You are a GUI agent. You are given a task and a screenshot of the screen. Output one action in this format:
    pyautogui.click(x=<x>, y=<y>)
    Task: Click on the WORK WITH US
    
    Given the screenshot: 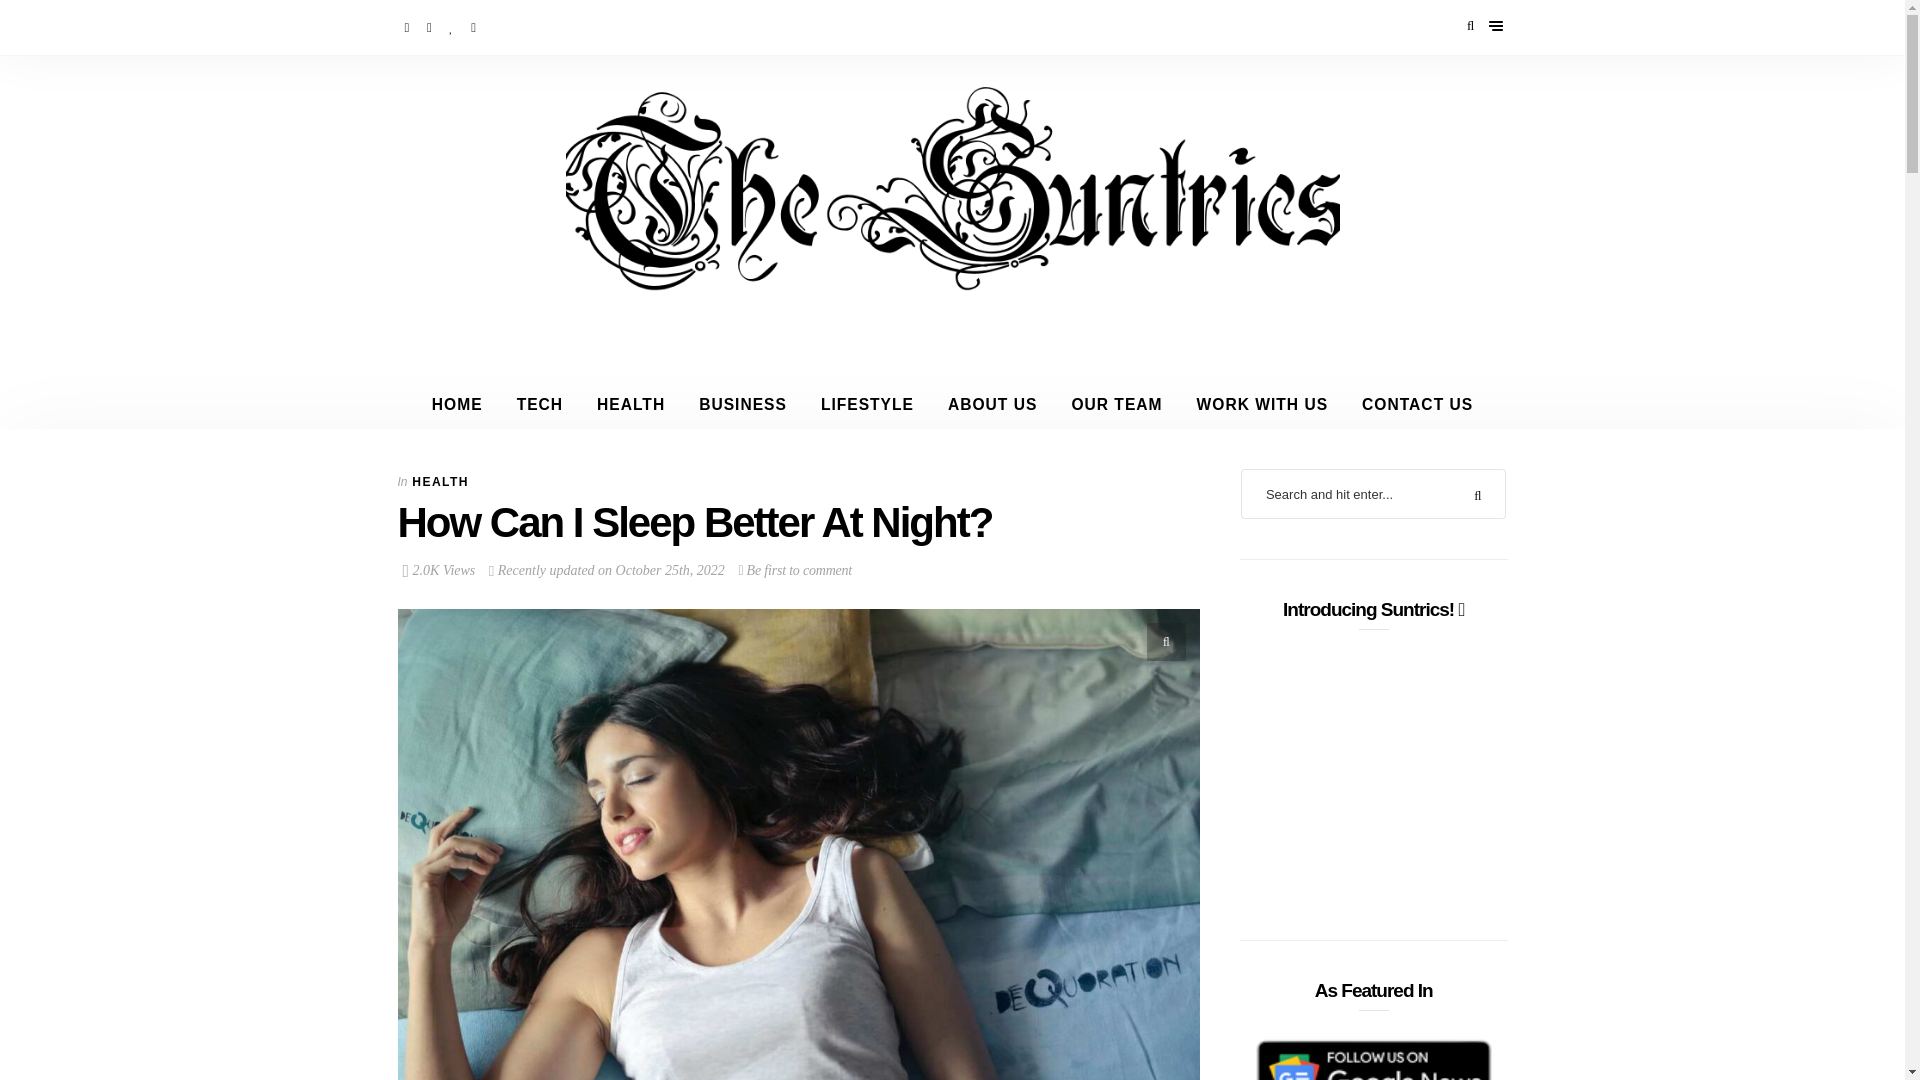 What is the action you would take?
    pyautogui.click(x=1262, y=404)
    